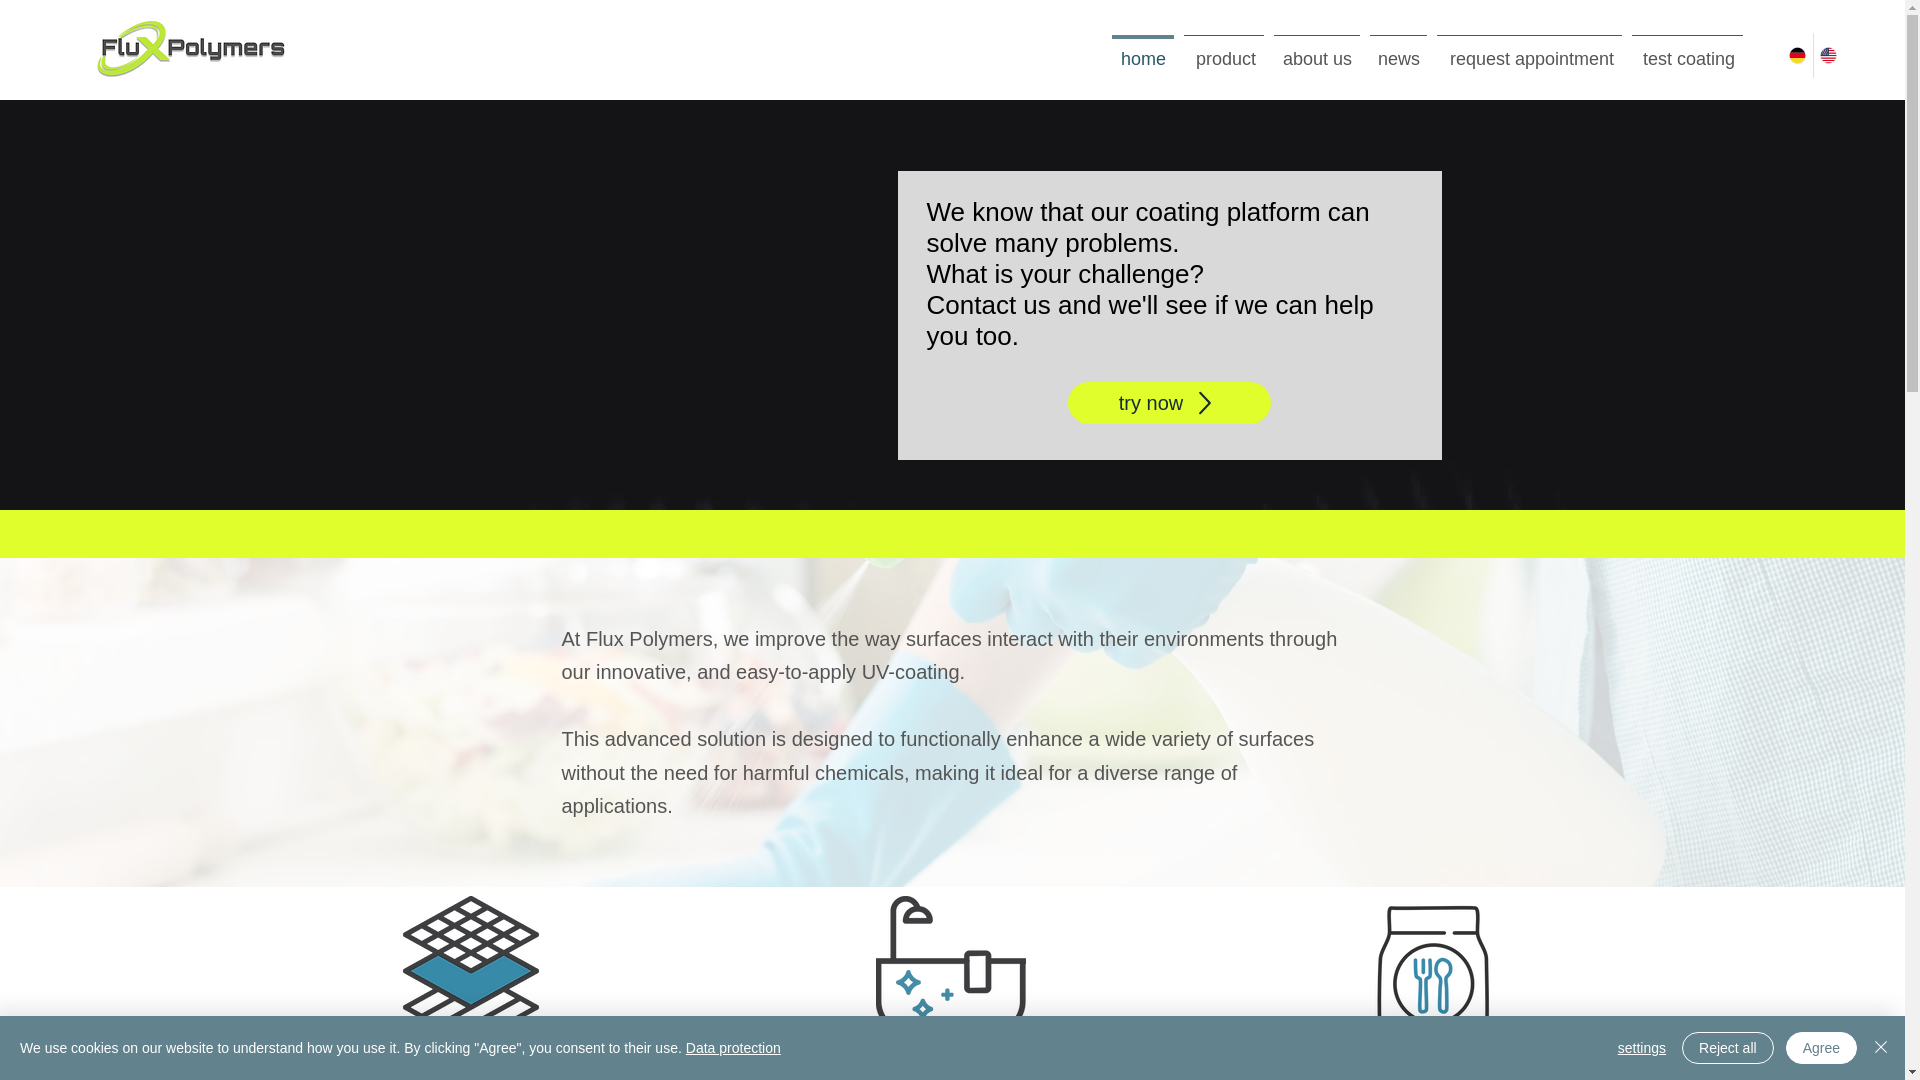 The image size is (1920, 1080). Describe the element at coordinates (1317, 49) in the screenshot. I see `about us` at that location.